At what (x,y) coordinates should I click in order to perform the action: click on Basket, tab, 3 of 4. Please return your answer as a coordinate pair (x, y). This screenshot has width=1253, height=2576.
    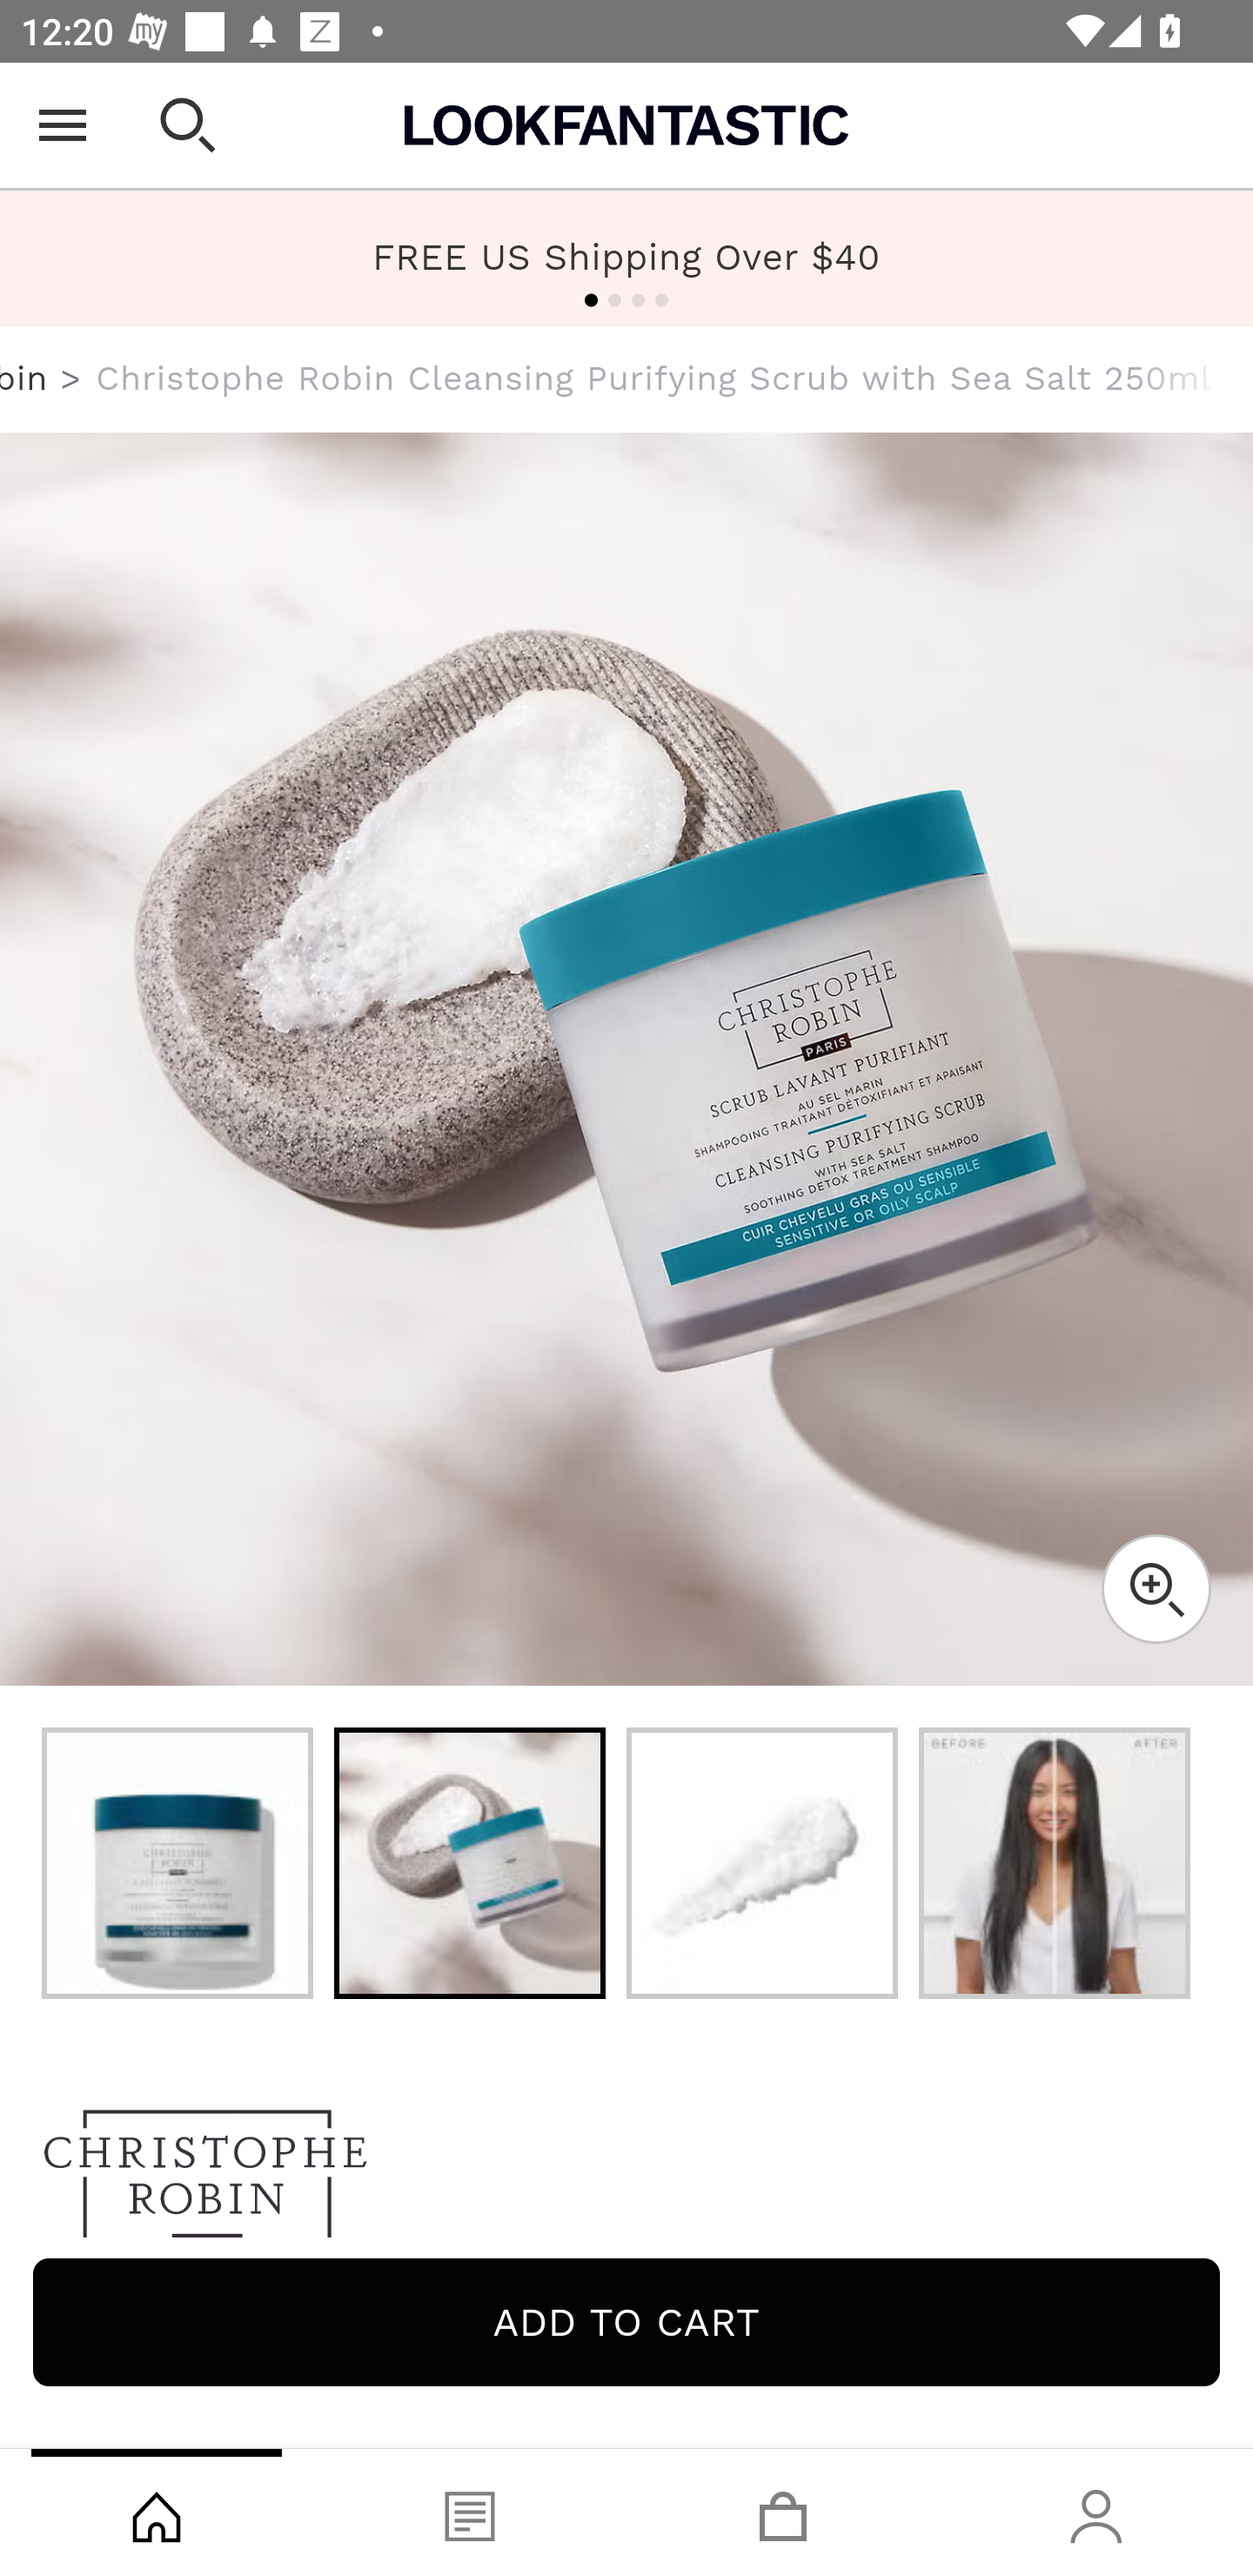
    Looking at the image, I should click on (783, 2512).